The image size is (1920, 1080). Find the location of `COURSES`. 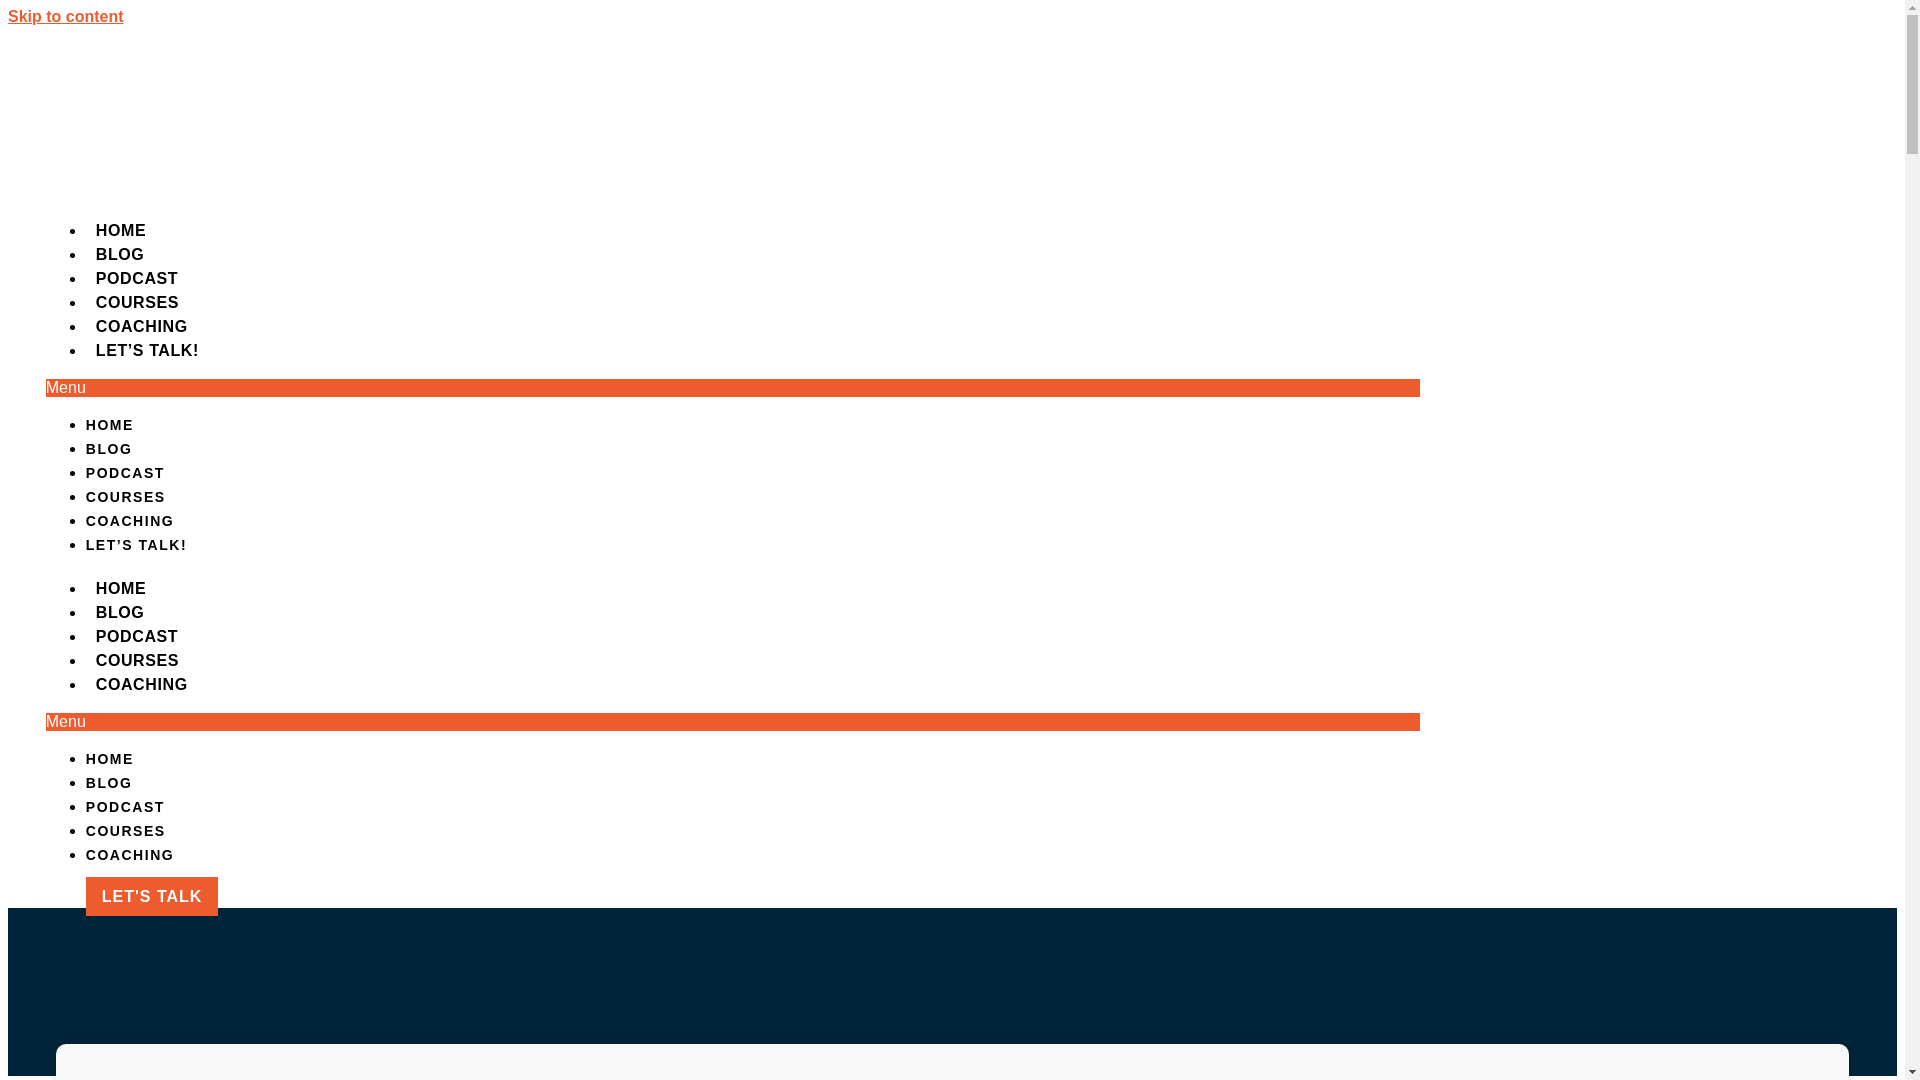

COURSES is located at coordinates (137, 302).